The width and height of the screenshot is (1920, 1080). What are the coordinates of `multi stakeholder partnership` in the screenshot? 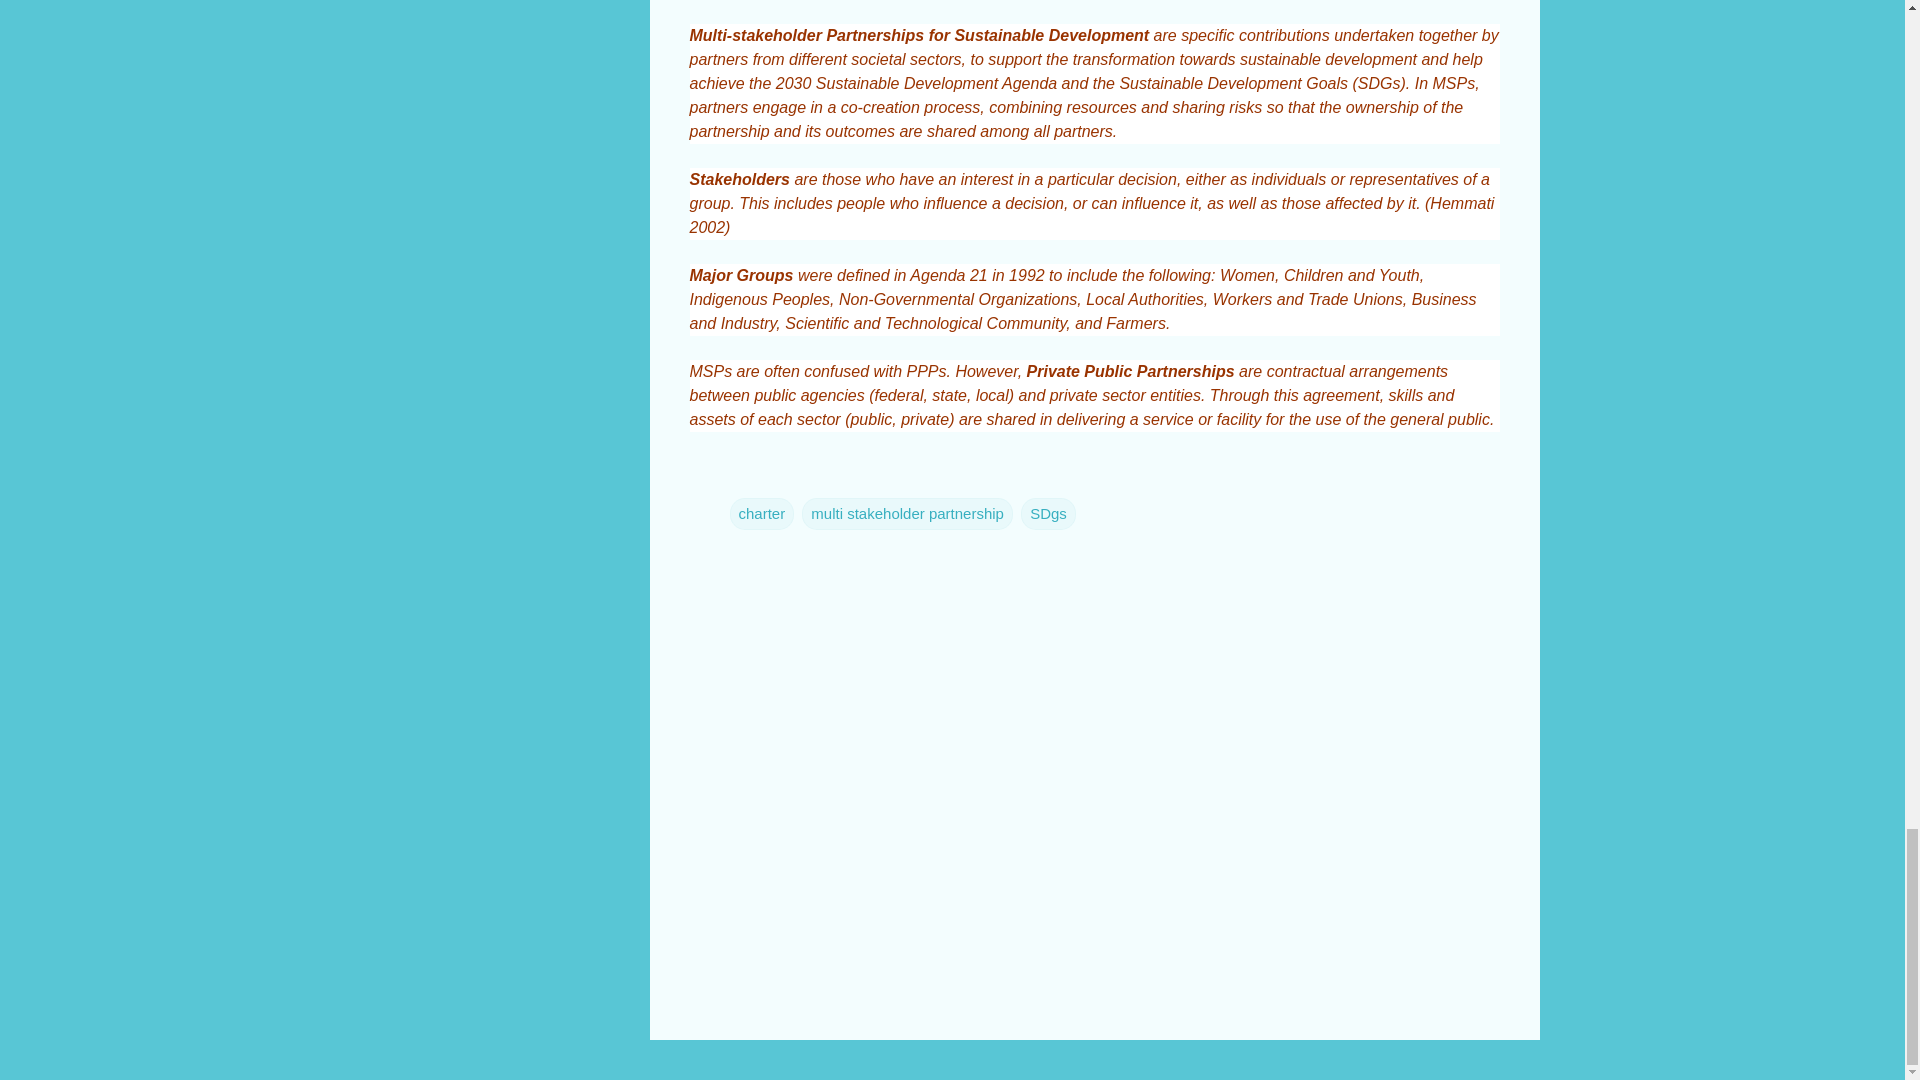 It's located at (908, 514).